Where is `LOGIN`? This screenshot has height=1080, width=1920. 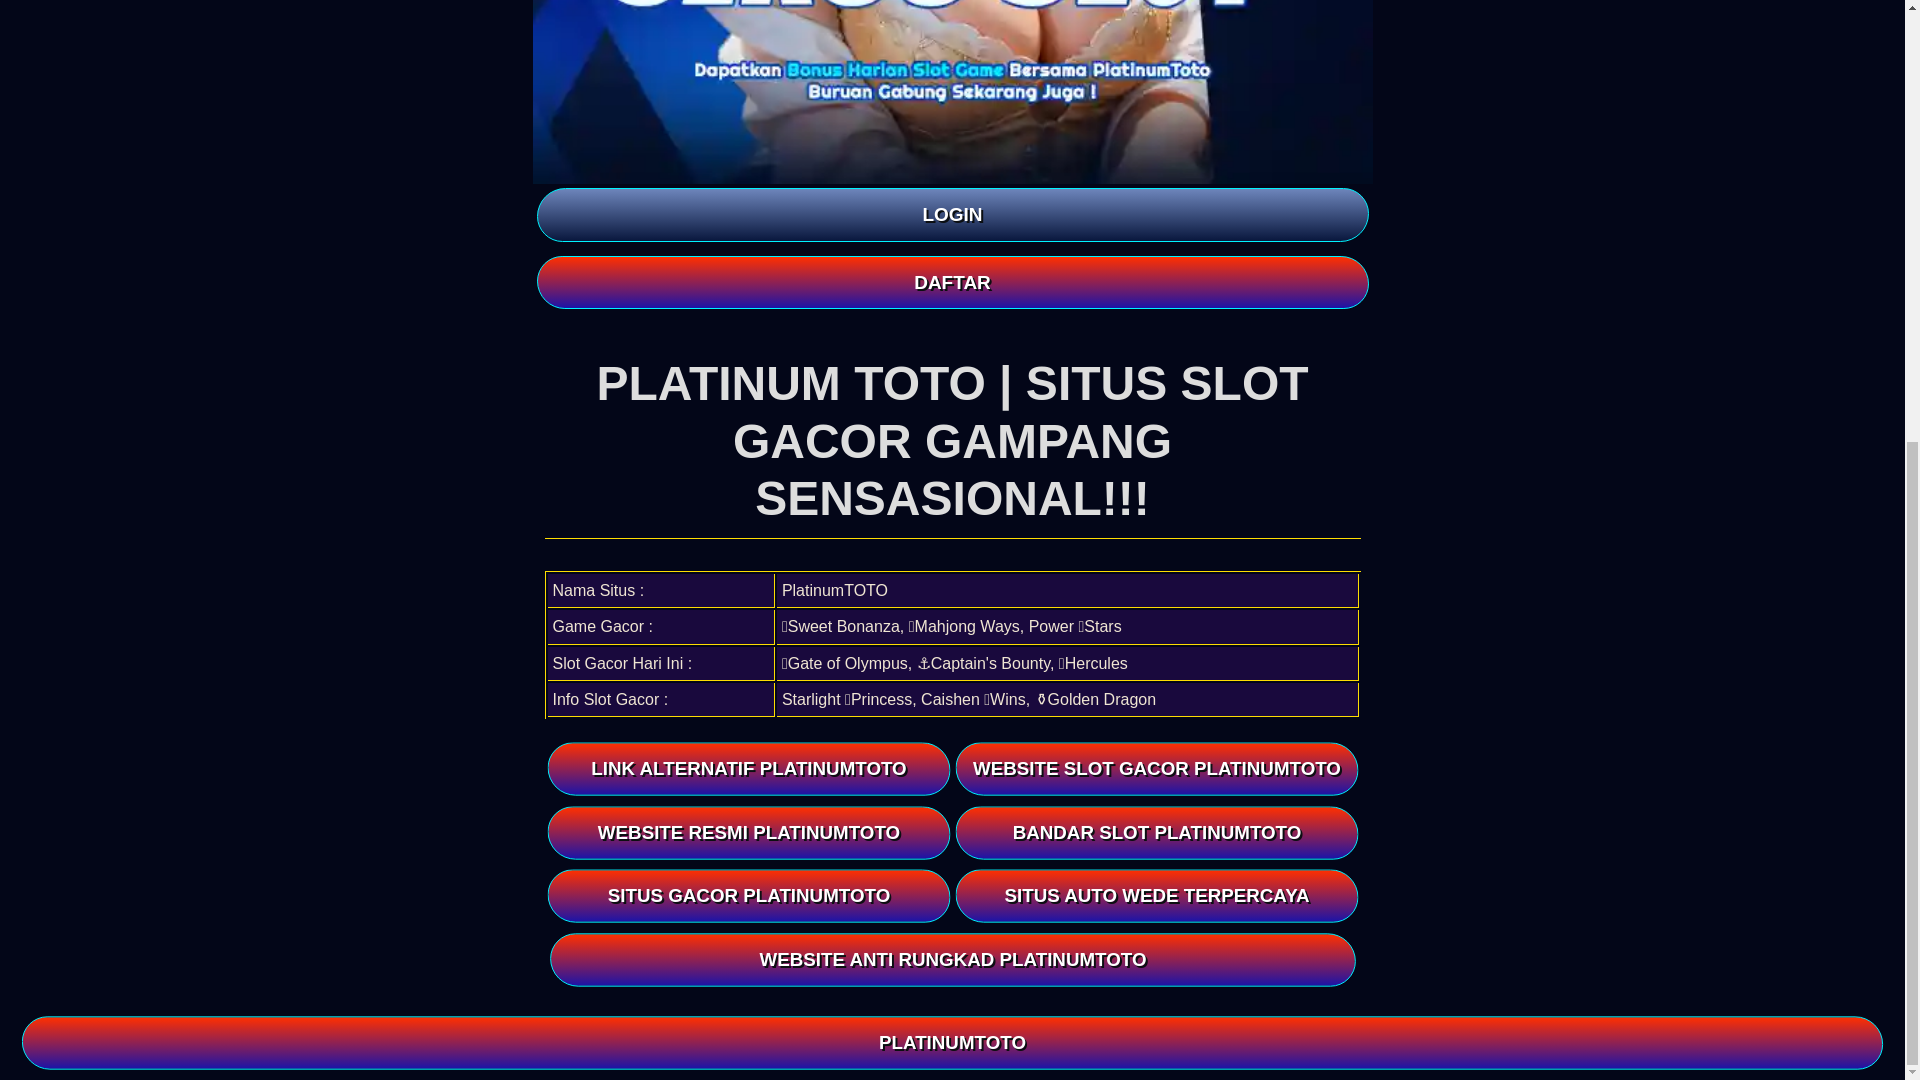 LOGIN is located at coordinates (951, 214).